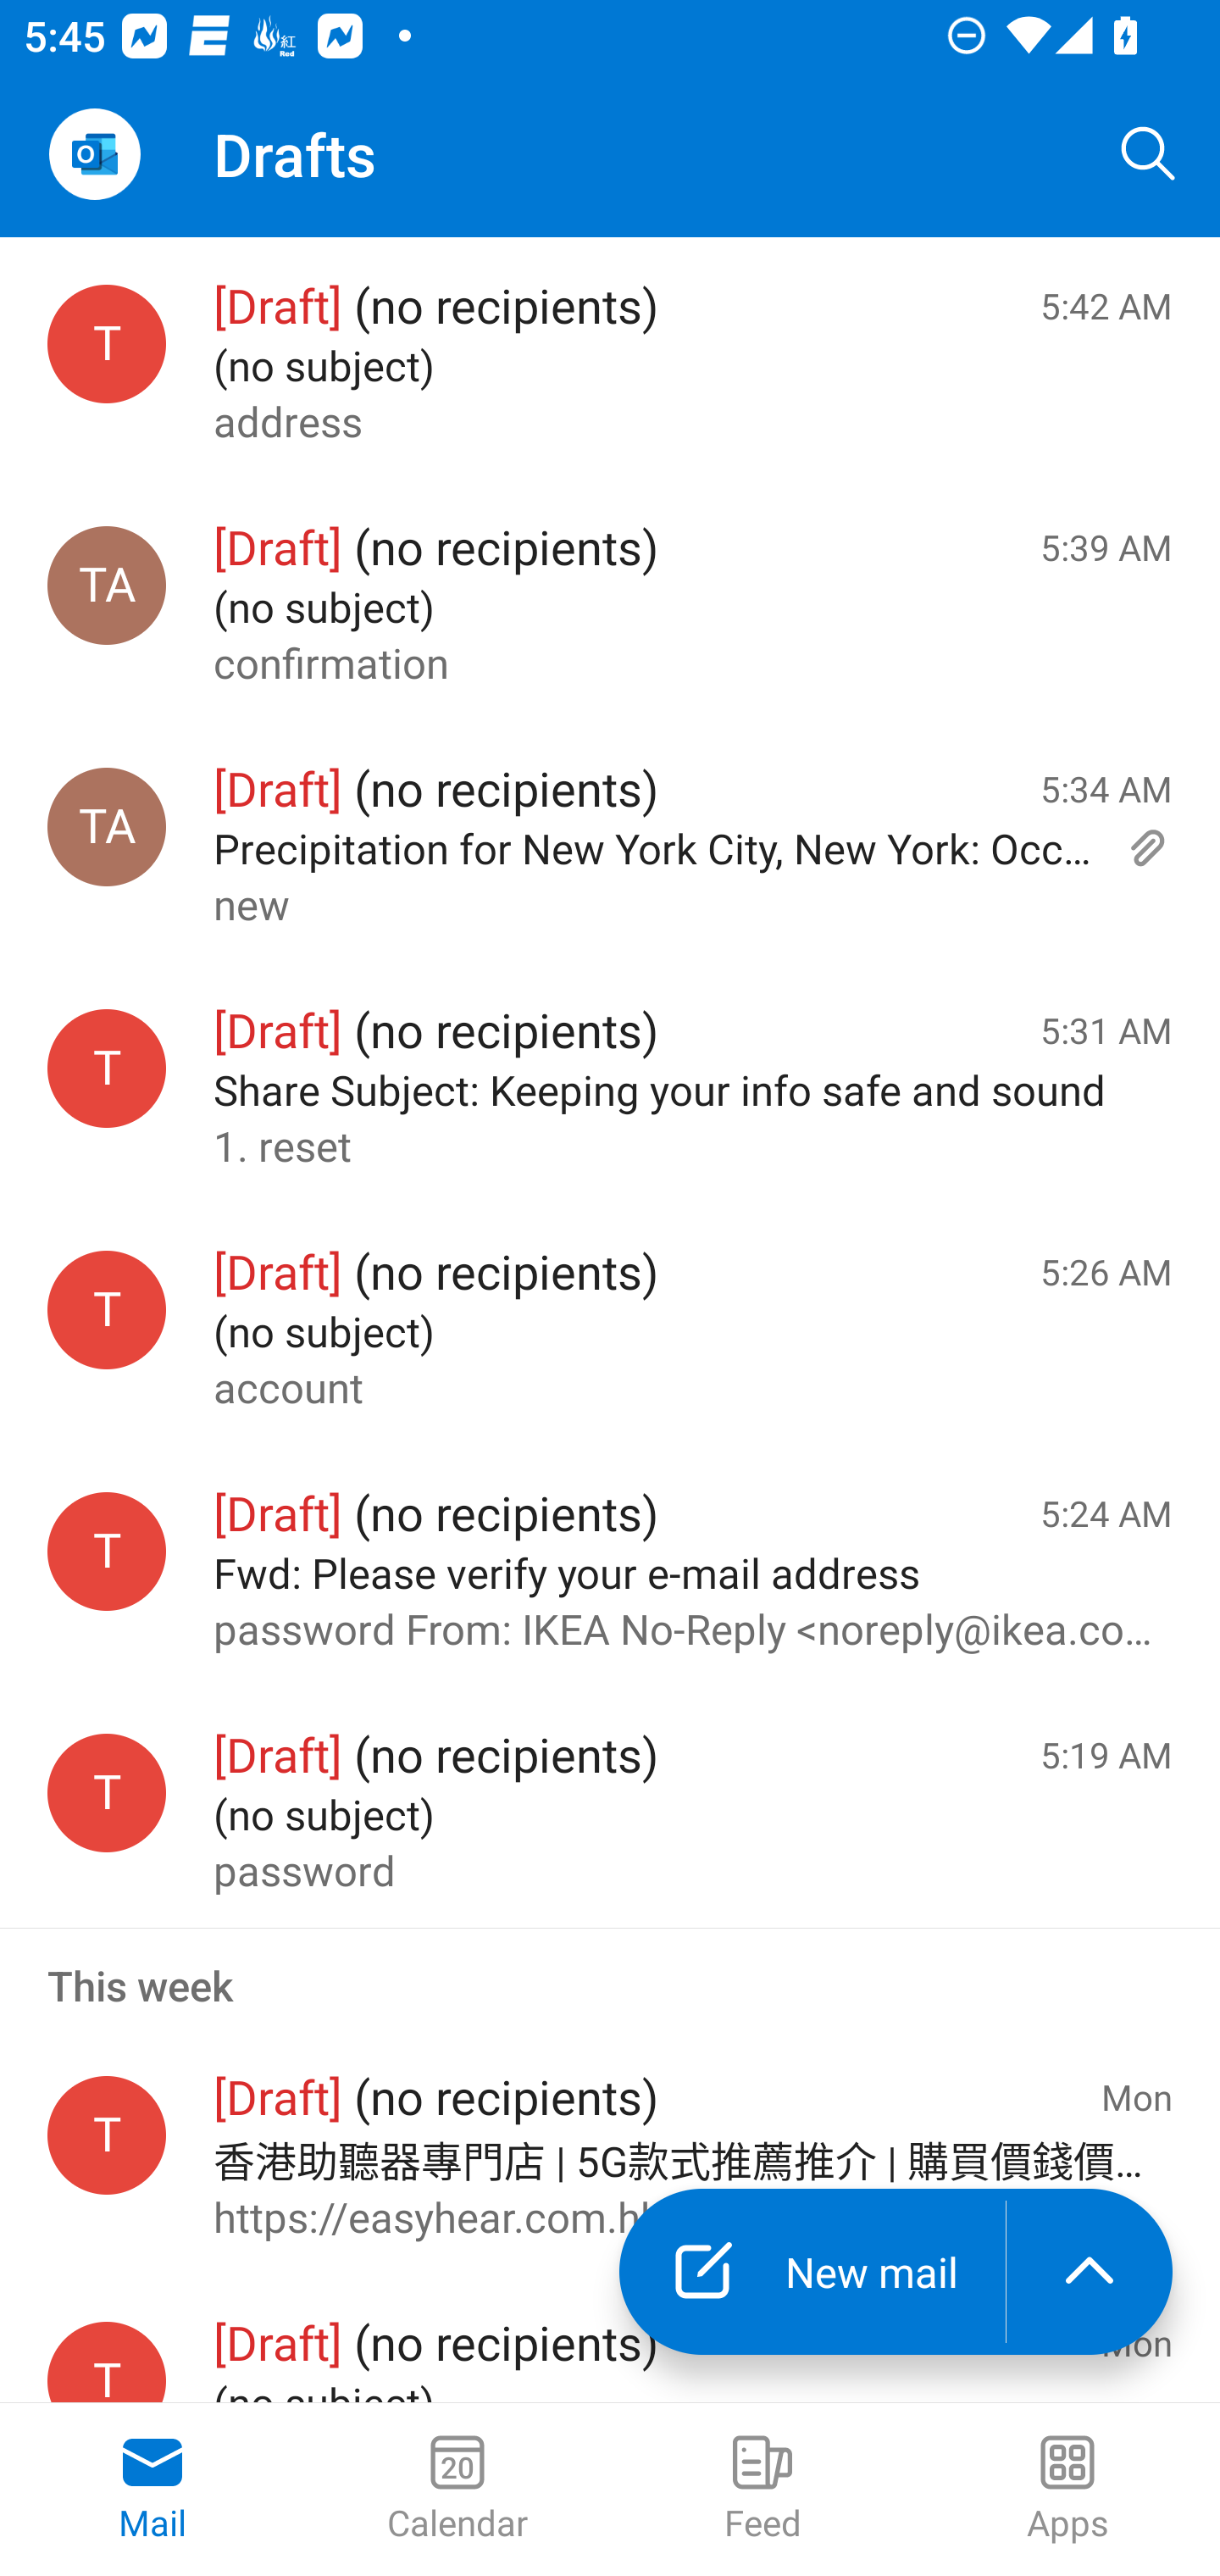 This screenshot has width=1220, height=2576. What do you see at coordinates (107, 345) in the screenshot?
I see `testappium002@outlook.com` at bounding box center [107, 345].